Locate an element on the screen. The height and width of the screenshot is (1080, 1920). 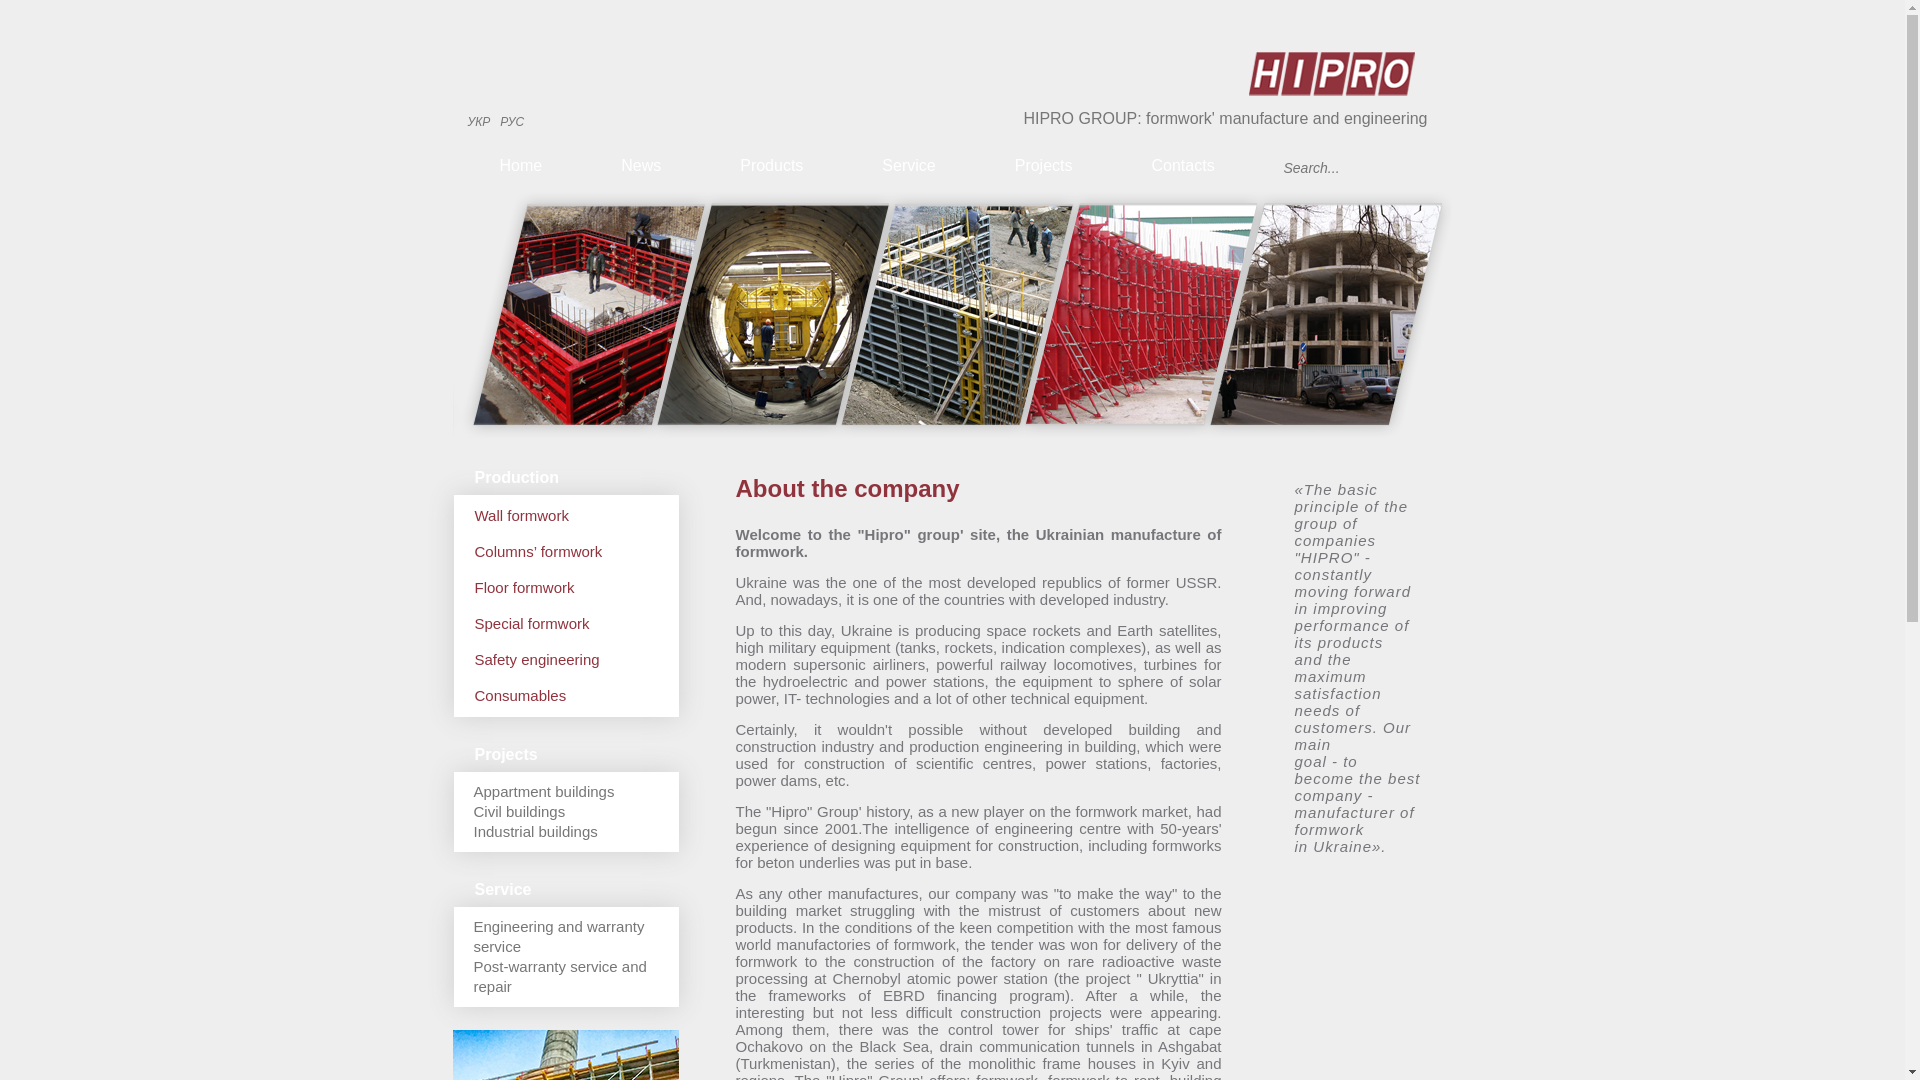
Civil buildings is located at coordinates (520, 811).